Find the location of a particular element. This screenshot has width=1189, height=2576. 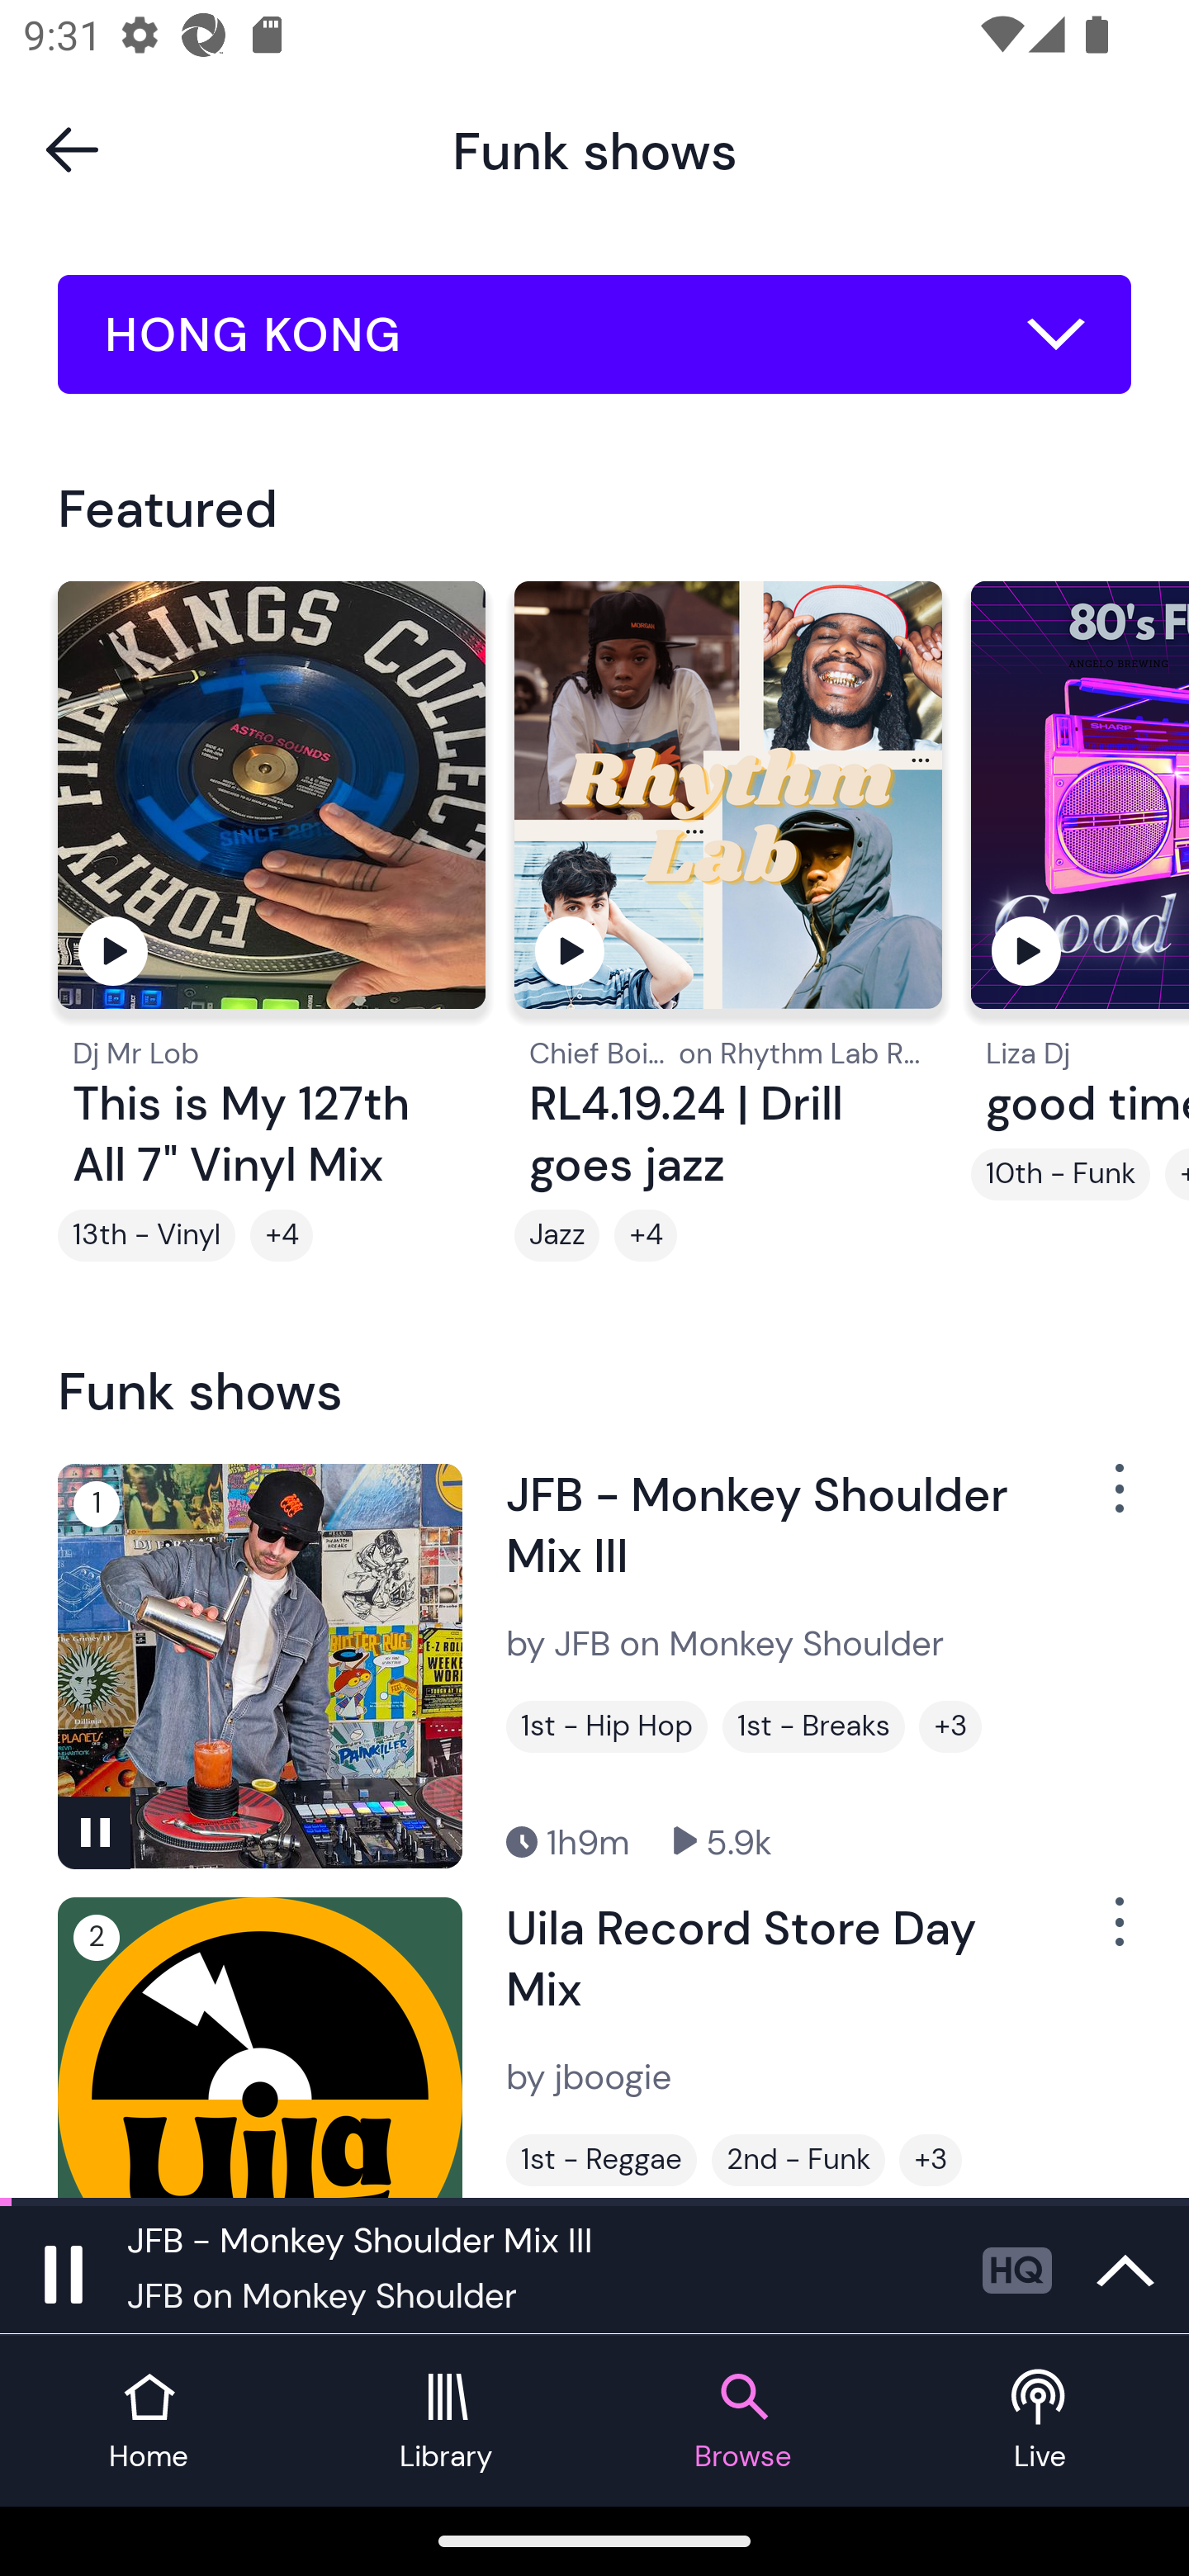

1st - Breaks is located at coordinates (813, 1726).